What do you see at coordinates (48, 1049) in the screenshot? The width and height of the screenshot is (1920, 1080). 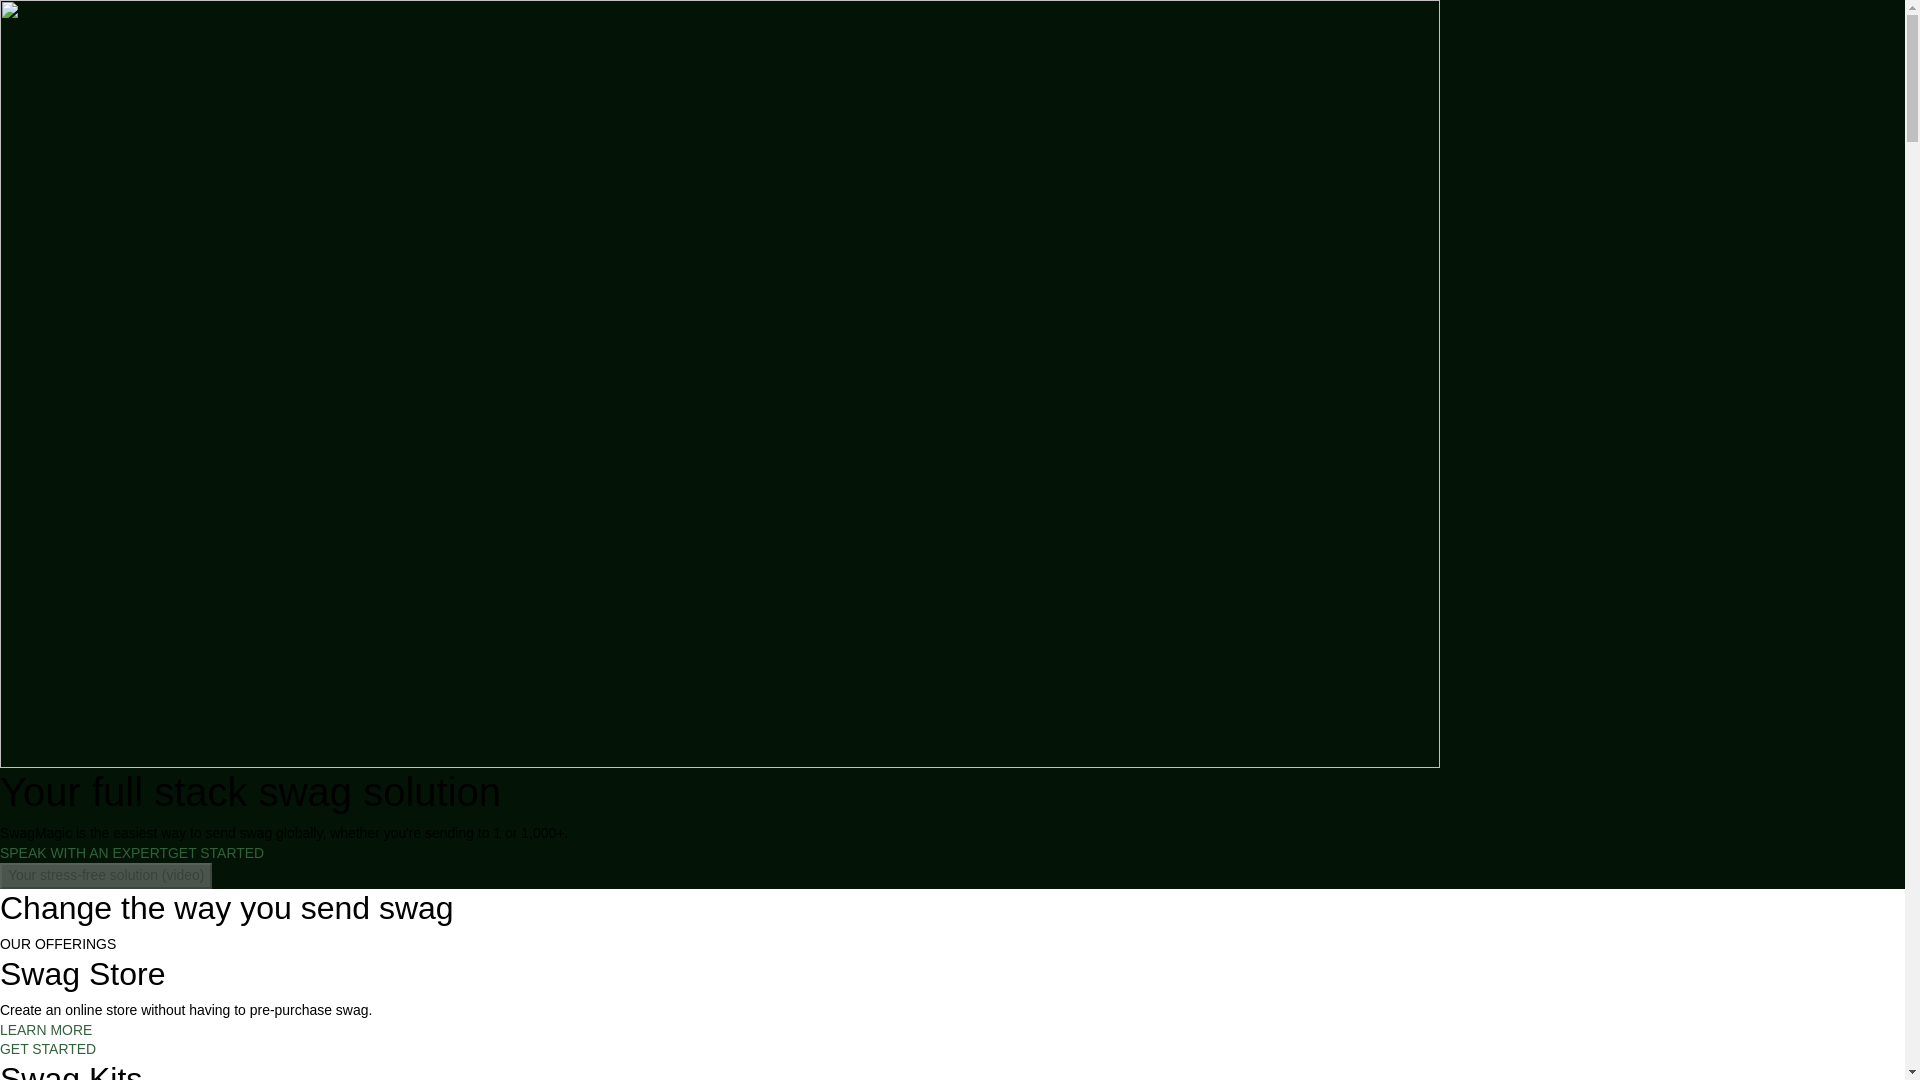 I see `GET STARTED` at bounding box center [48, 1049].